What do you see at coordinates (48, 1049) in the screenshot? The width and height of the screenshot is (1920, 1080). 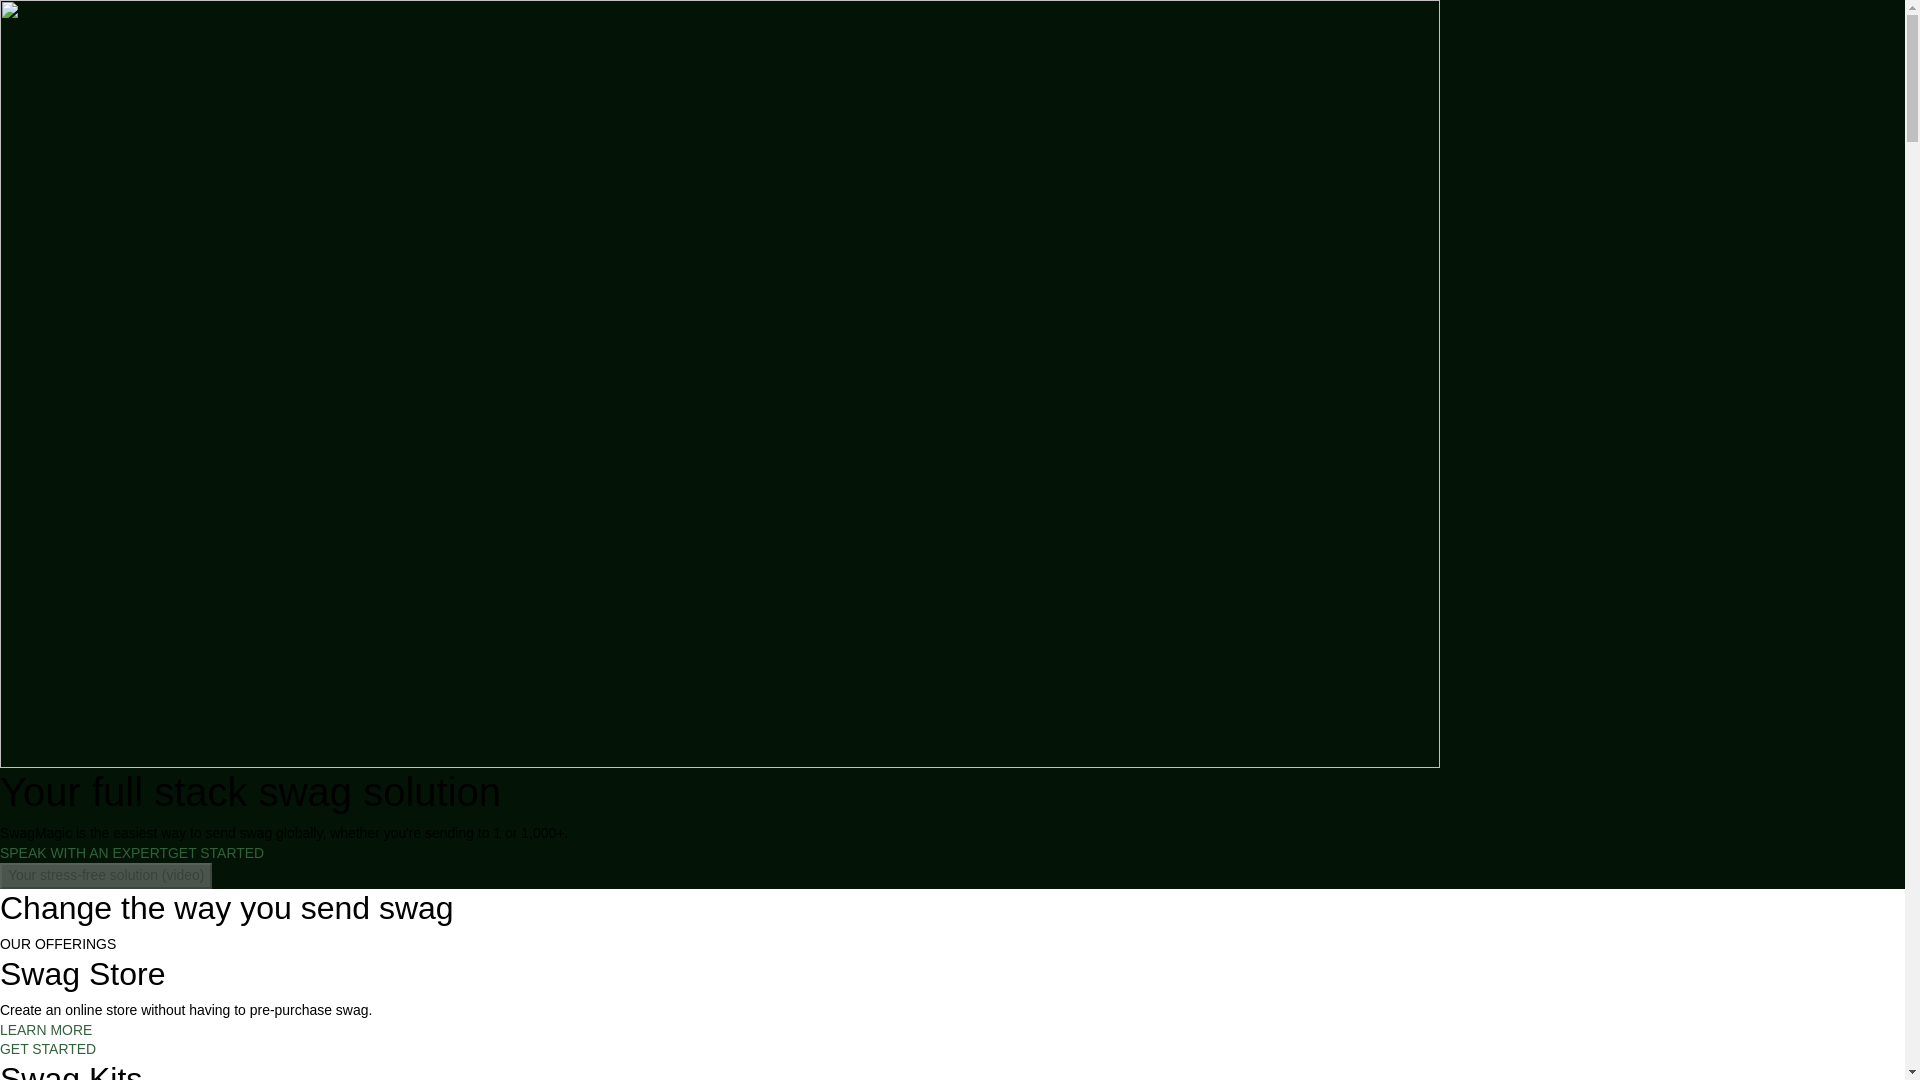 I see `GET STARTED` at bounding box center [48, 1049].